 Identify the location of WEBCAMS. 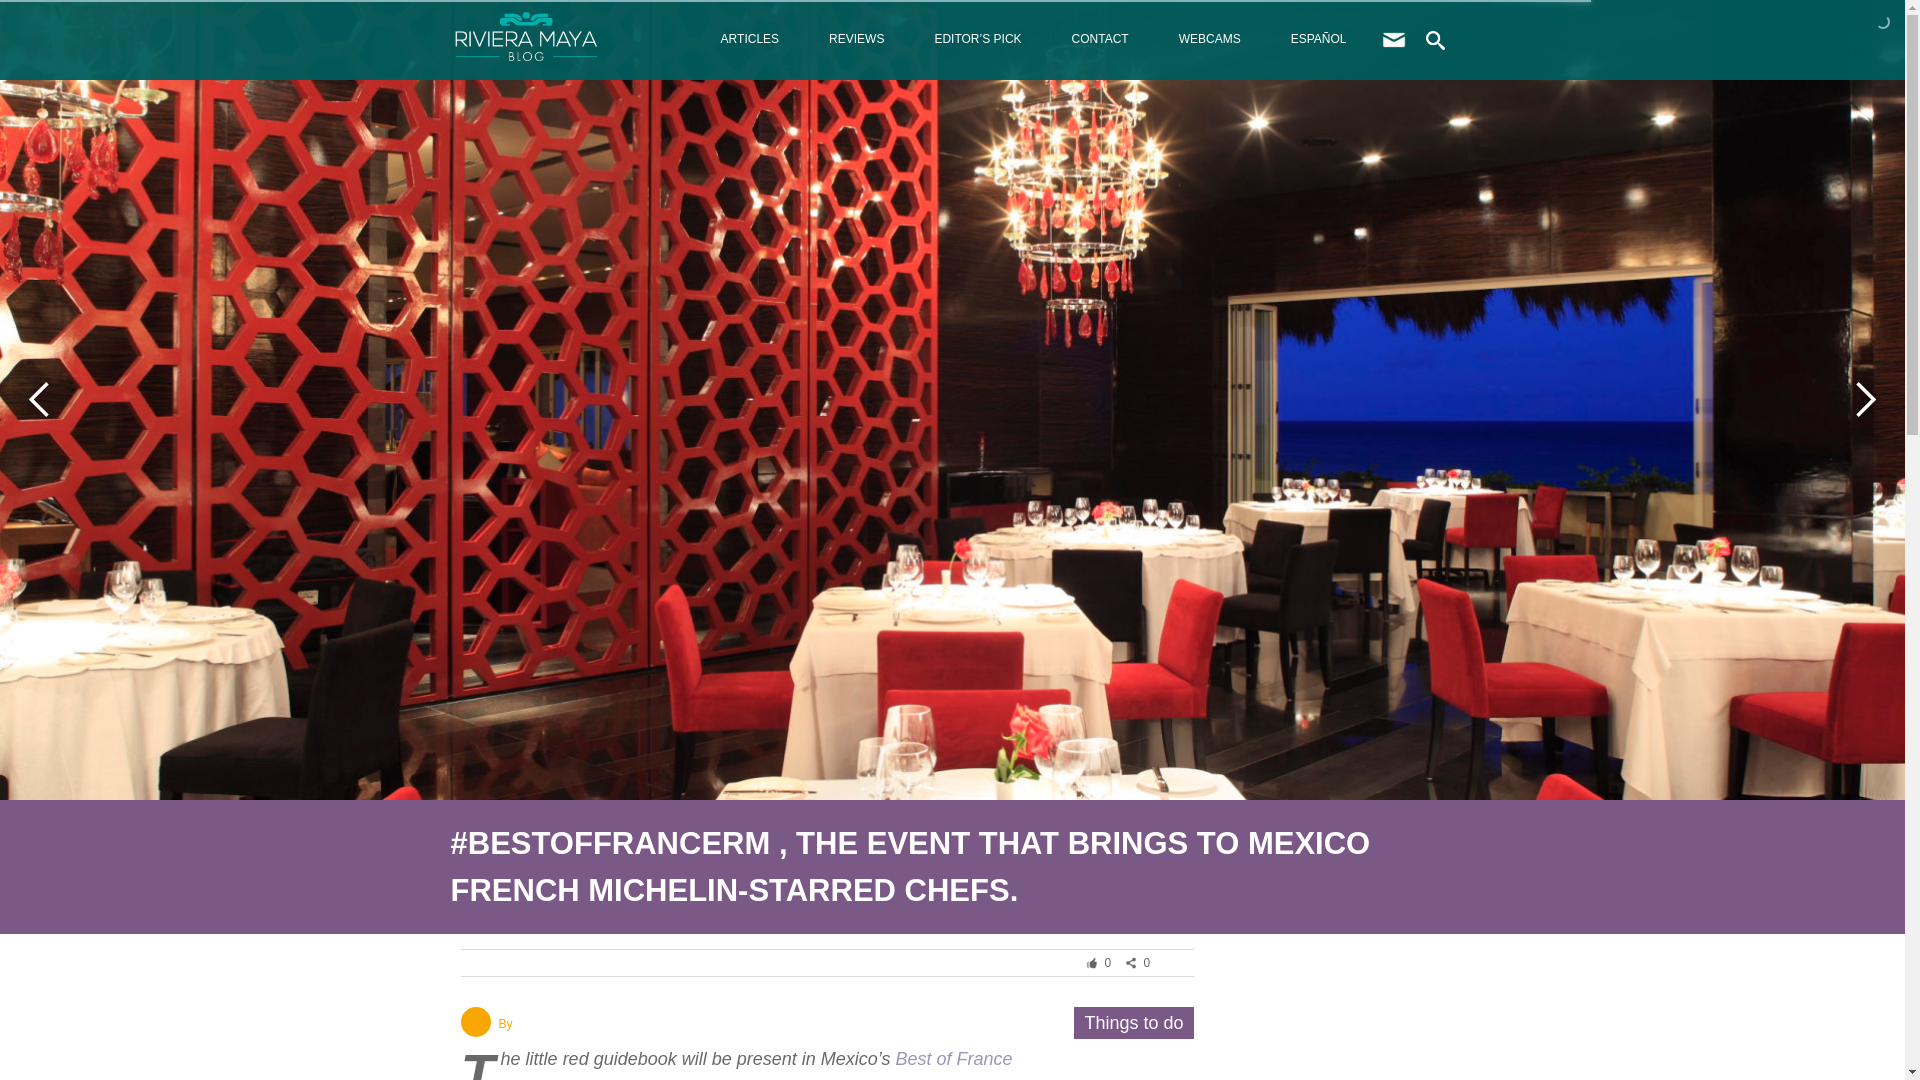
(1209, 38).